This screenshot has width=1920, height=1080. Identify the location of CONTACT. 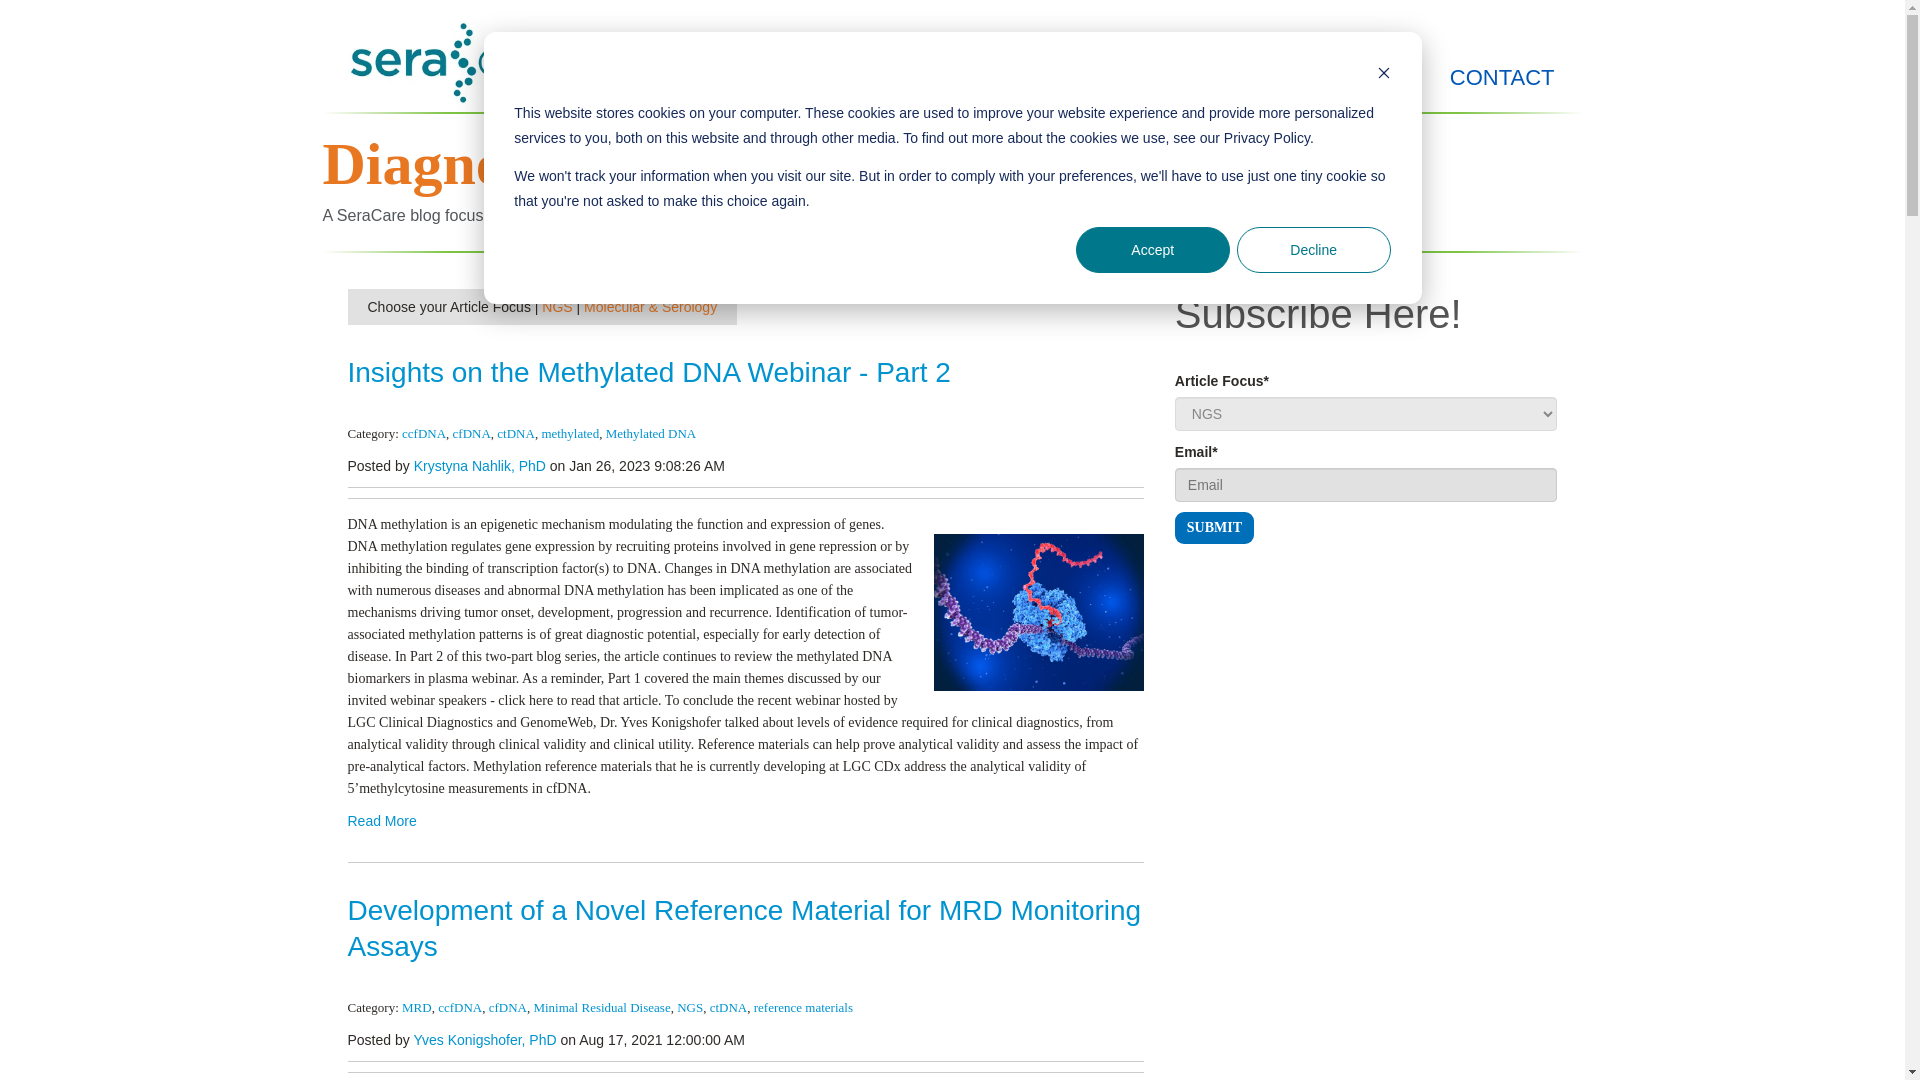
(1502, 78).